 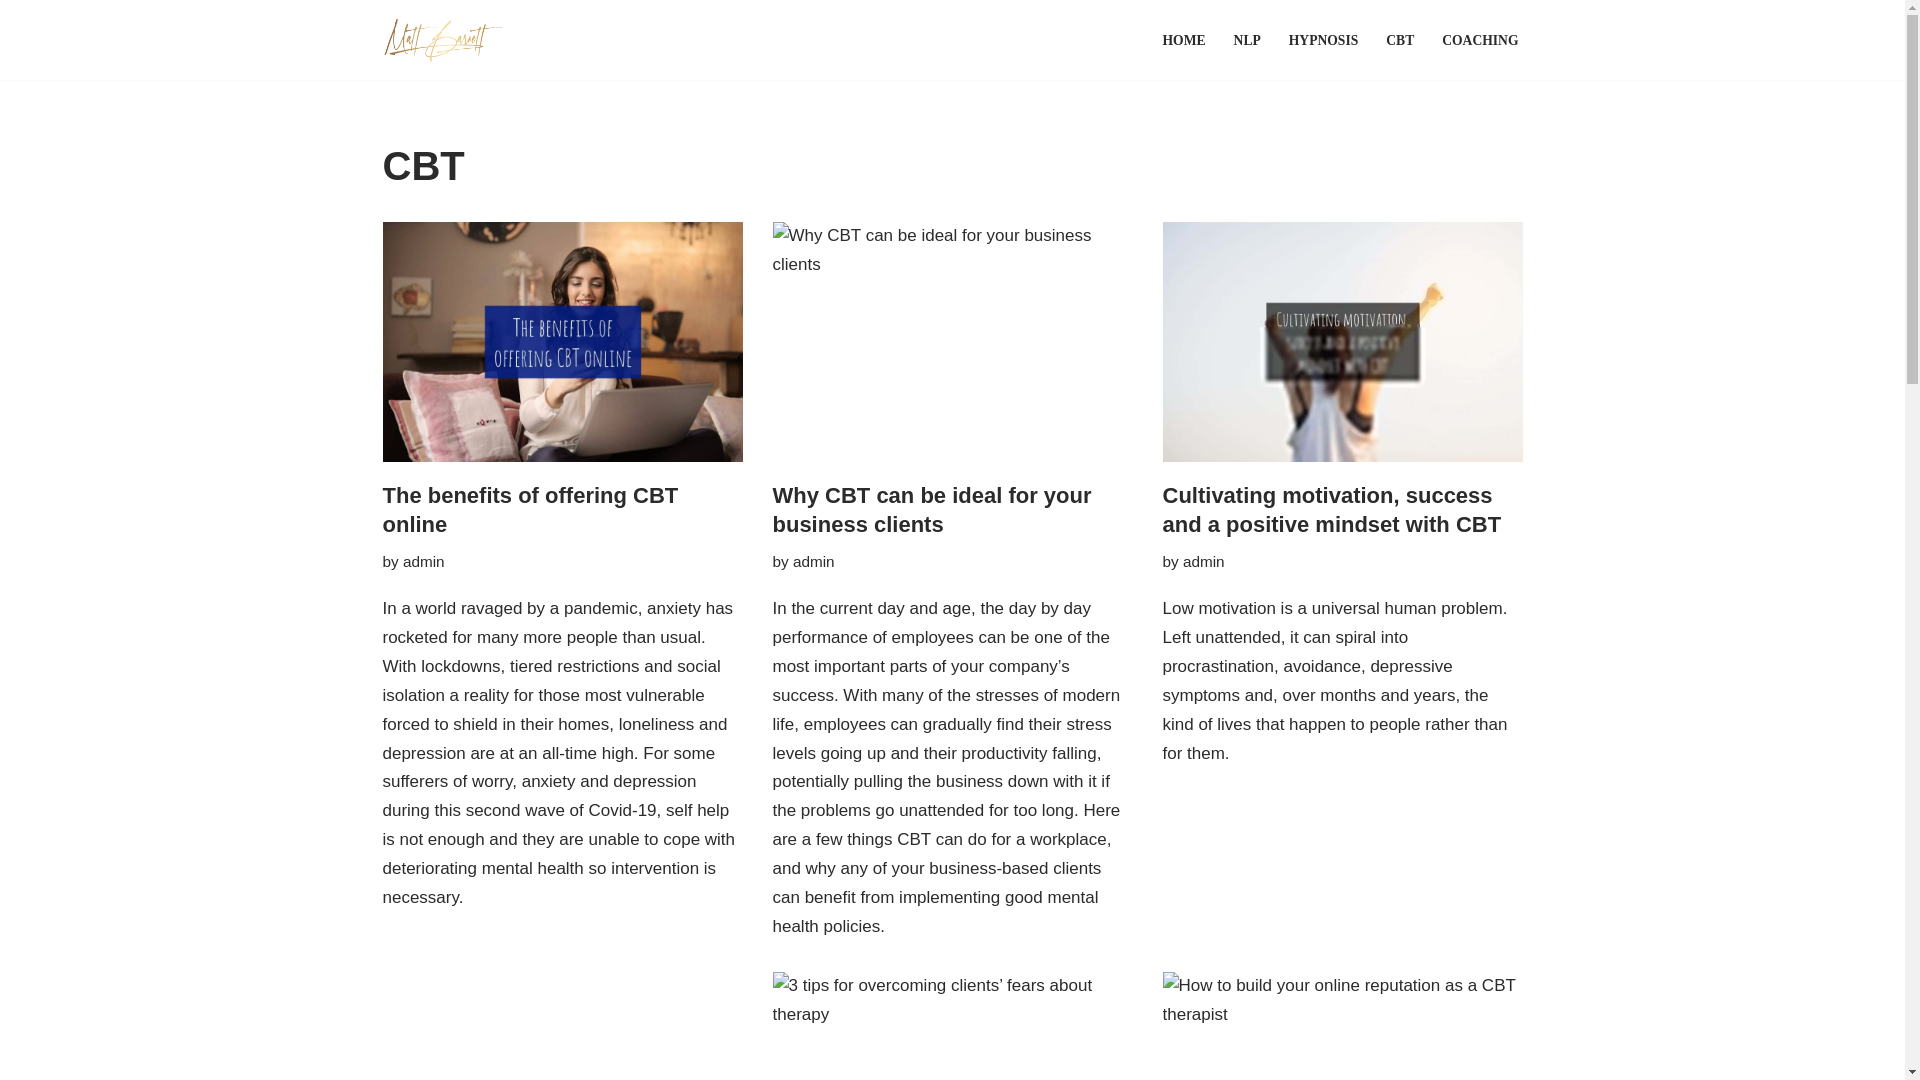 I want to click on admin, so click(x=1203, y=561).